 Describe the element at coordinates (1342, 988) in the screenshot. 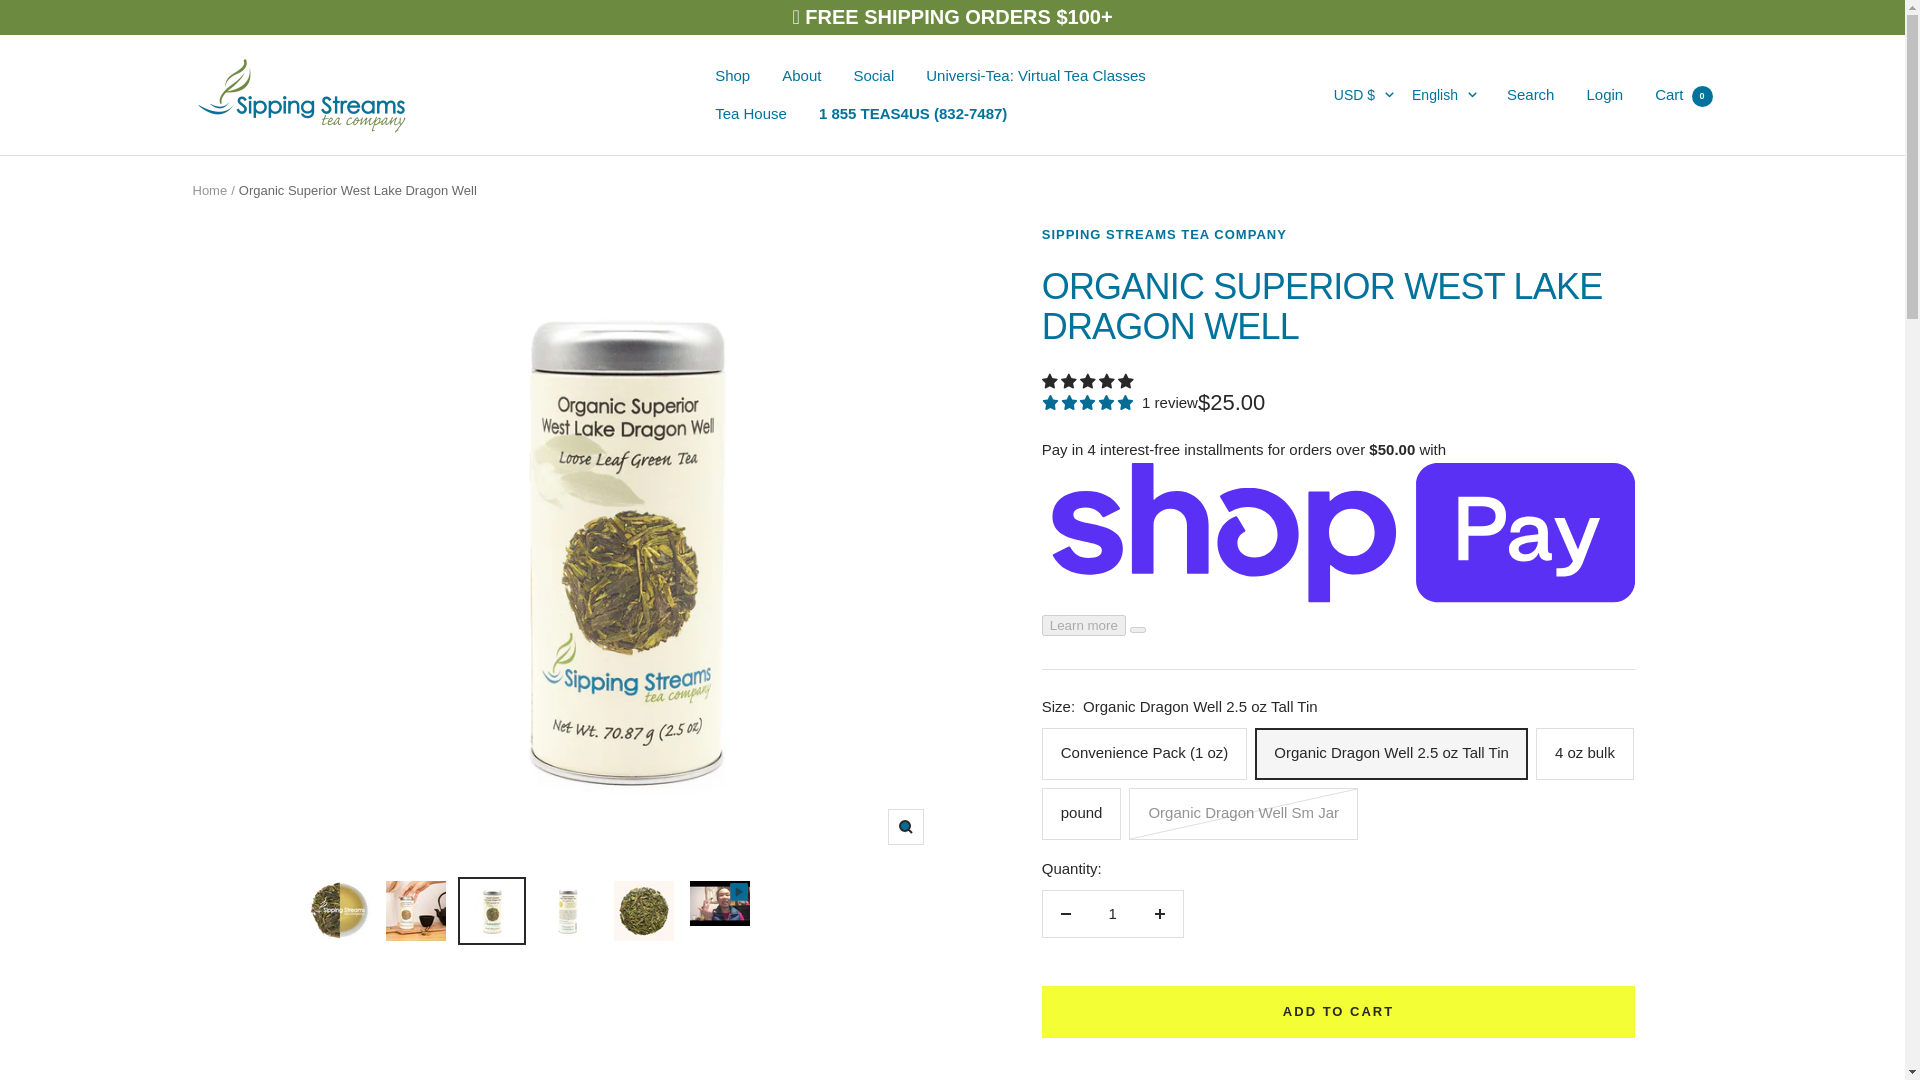

I see `DJF` at that location.